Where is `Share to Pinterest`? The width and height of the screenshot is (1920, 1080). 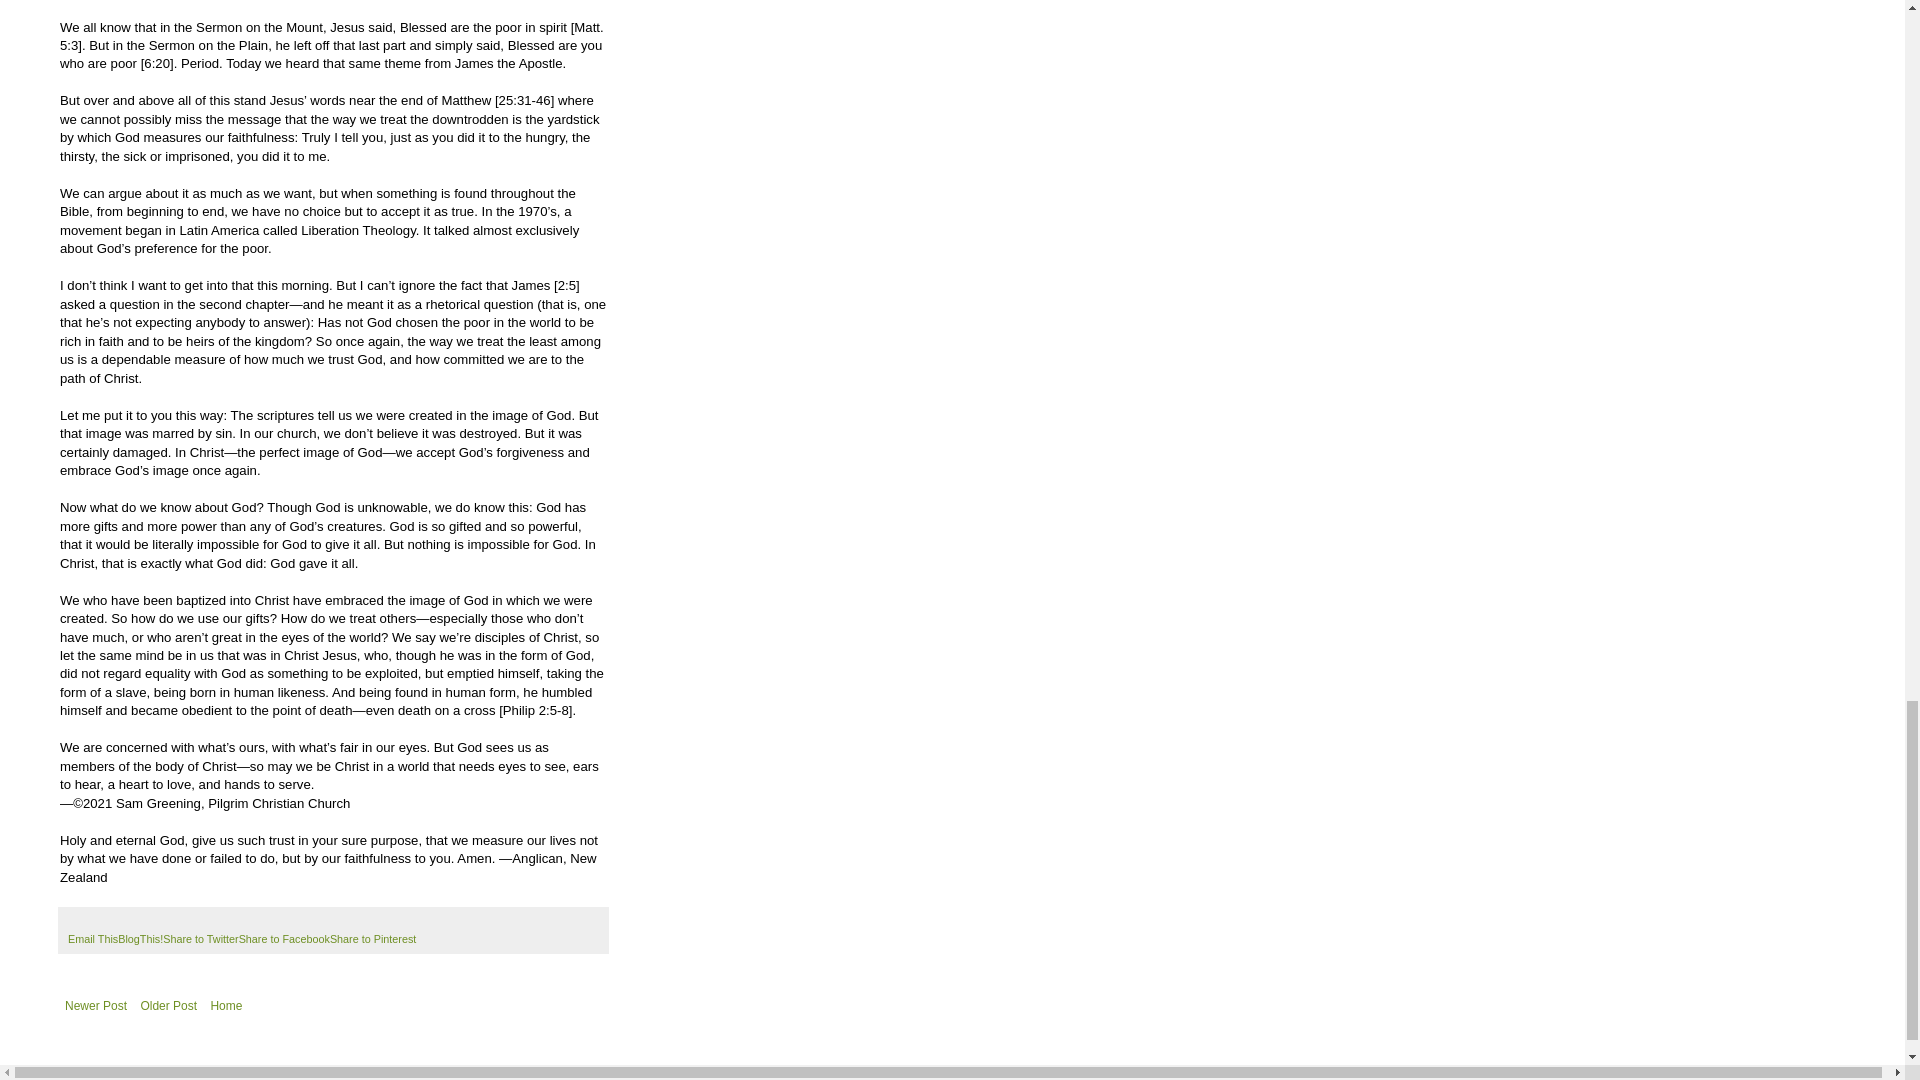
Share to Pinterest is located at coordinates (373, 939).